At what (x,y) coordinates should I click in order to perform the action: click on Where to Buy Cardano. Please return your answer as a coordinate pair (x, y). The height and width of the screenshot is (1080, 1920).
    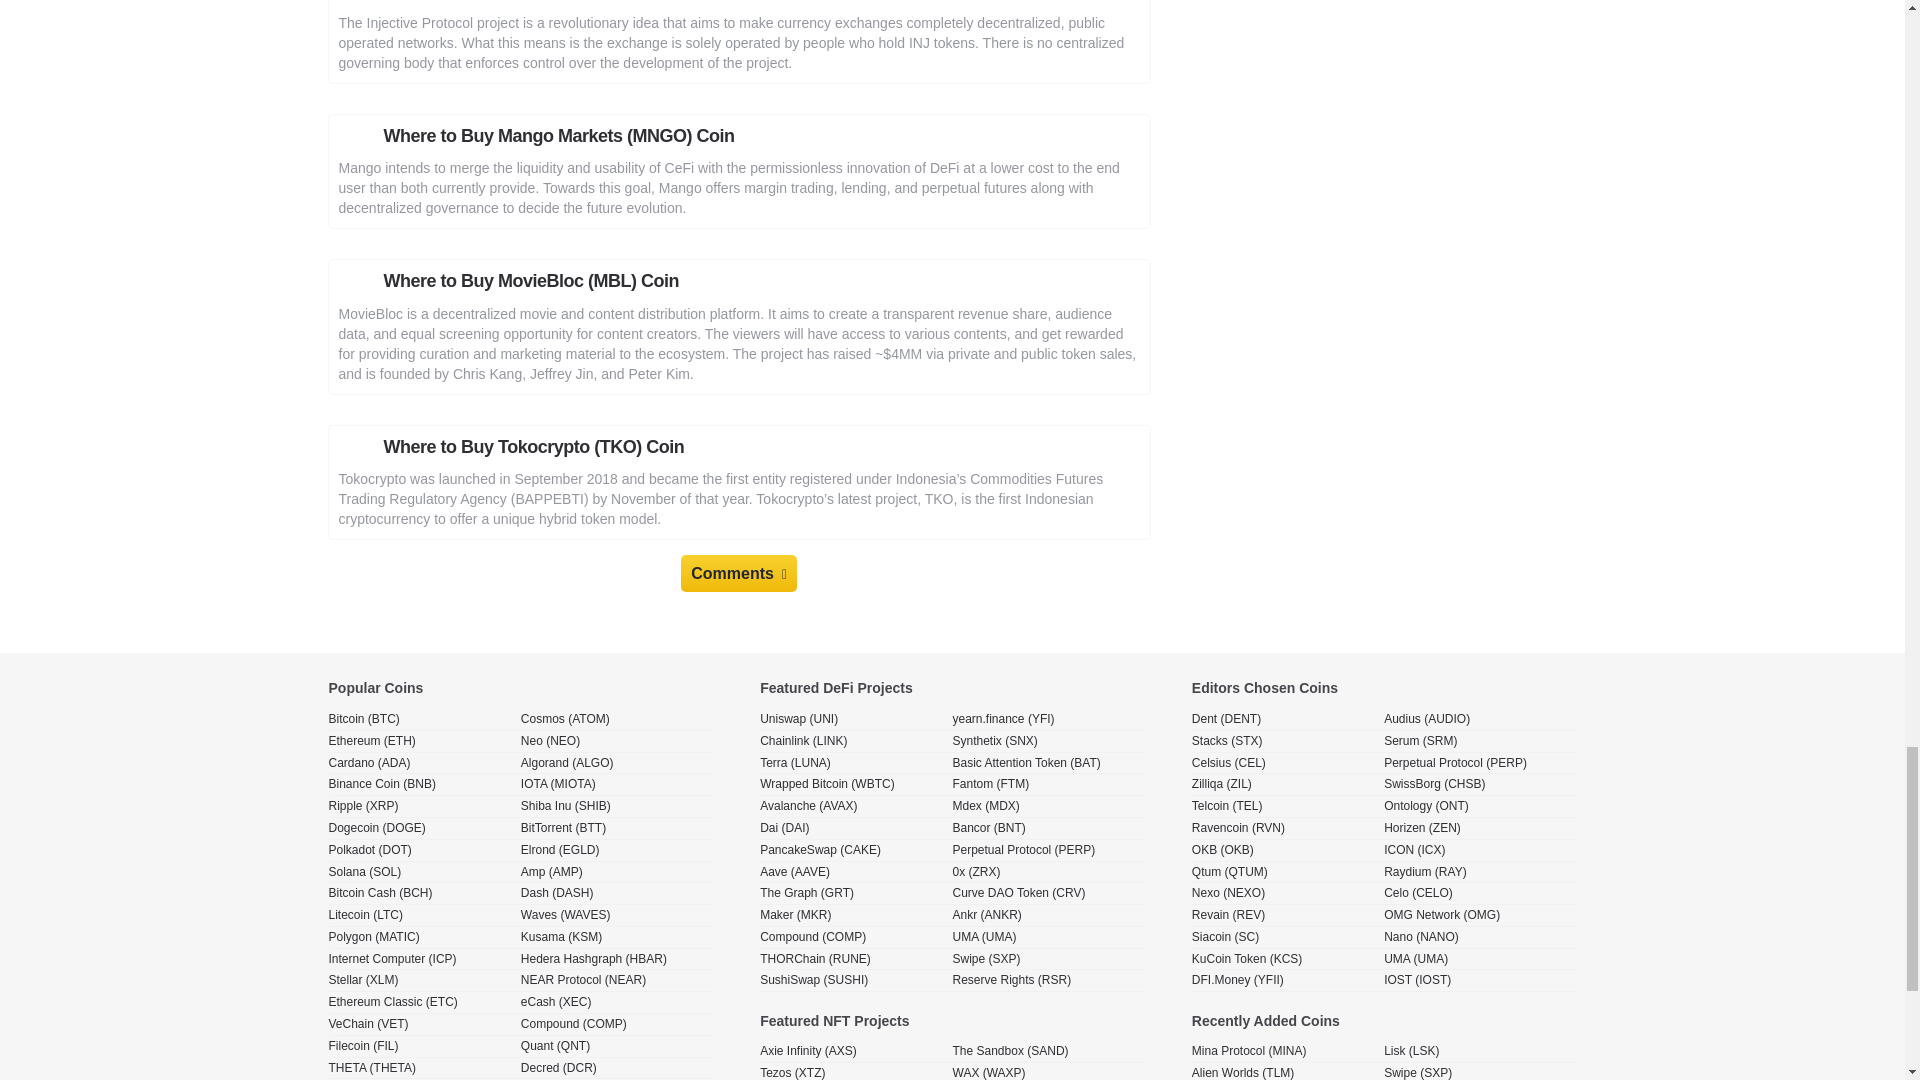
    Looking at the image, I should click on (369, 763).